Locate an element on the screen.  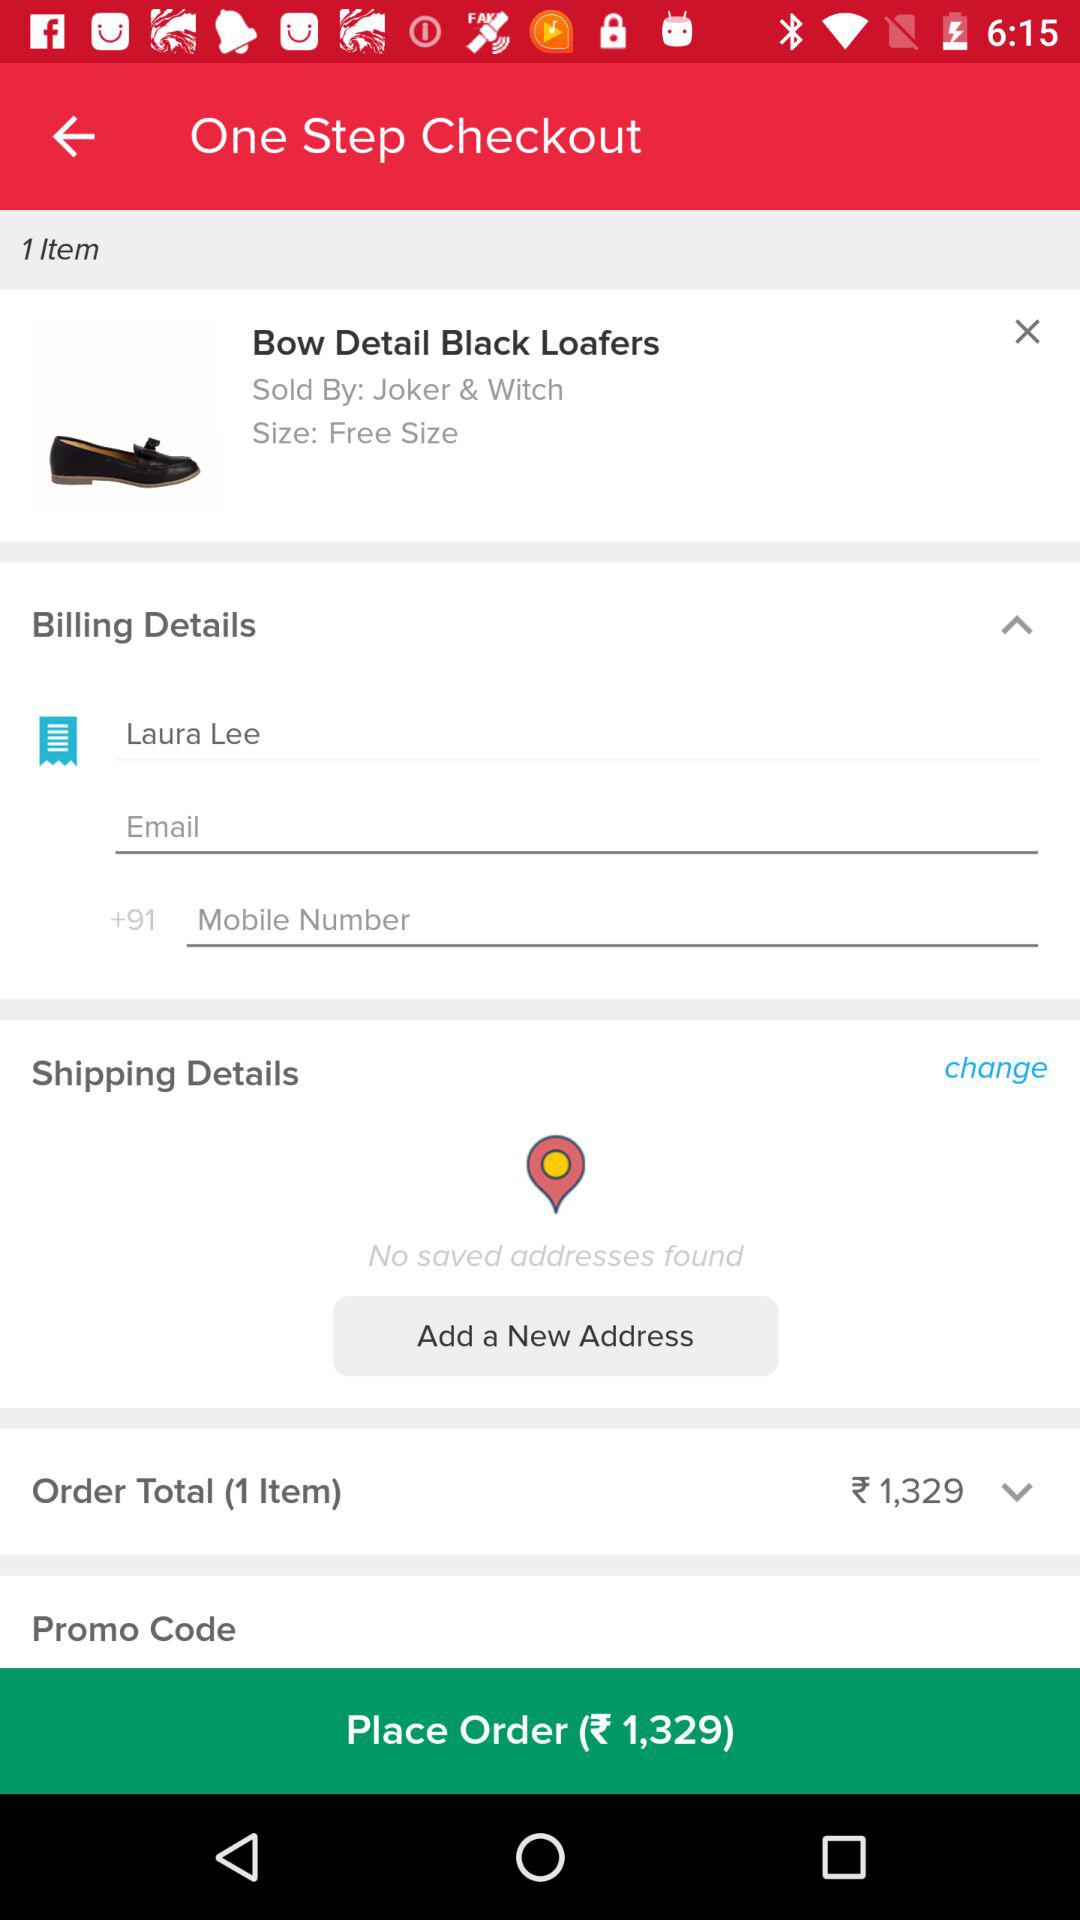
click icon to the right of sold by joker icon is located at coordinates (1027, 331).